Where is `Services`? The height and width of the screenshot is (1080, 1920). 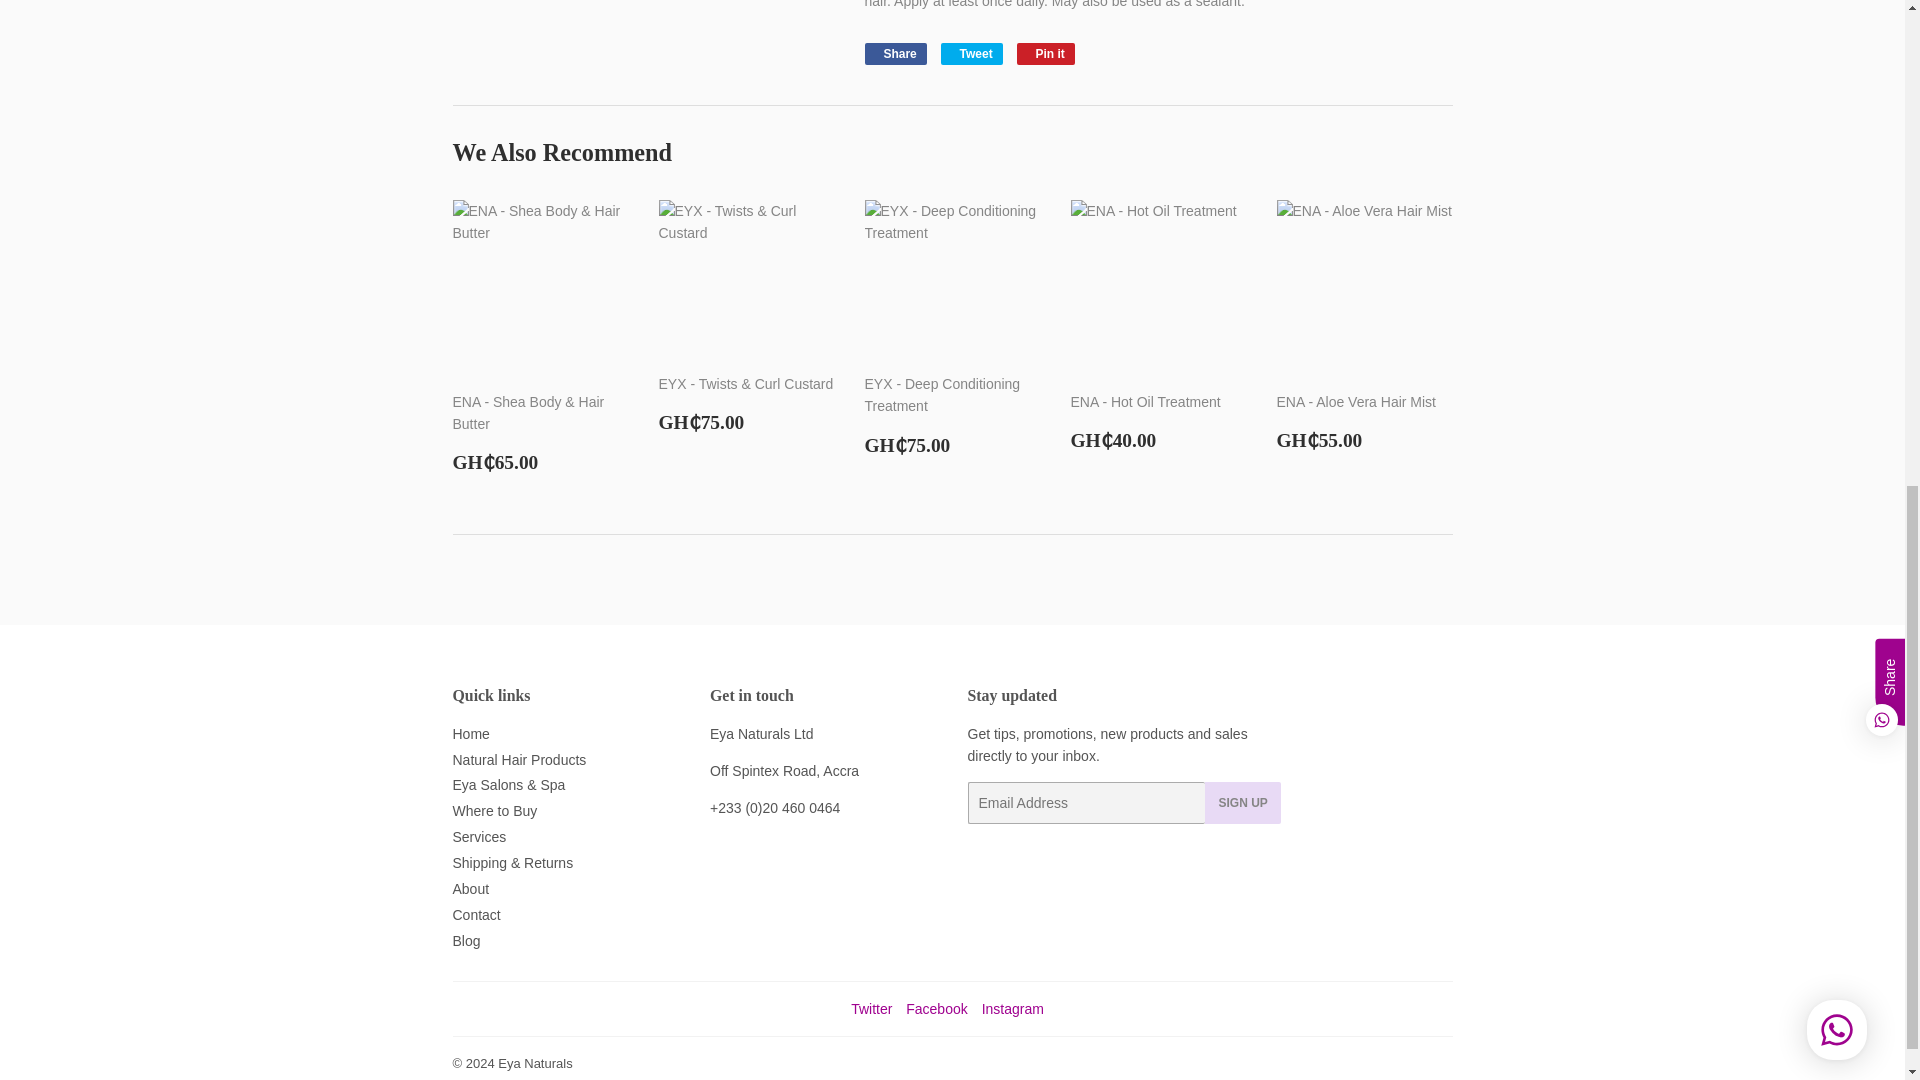
Services is located at coordinates (478, 836).